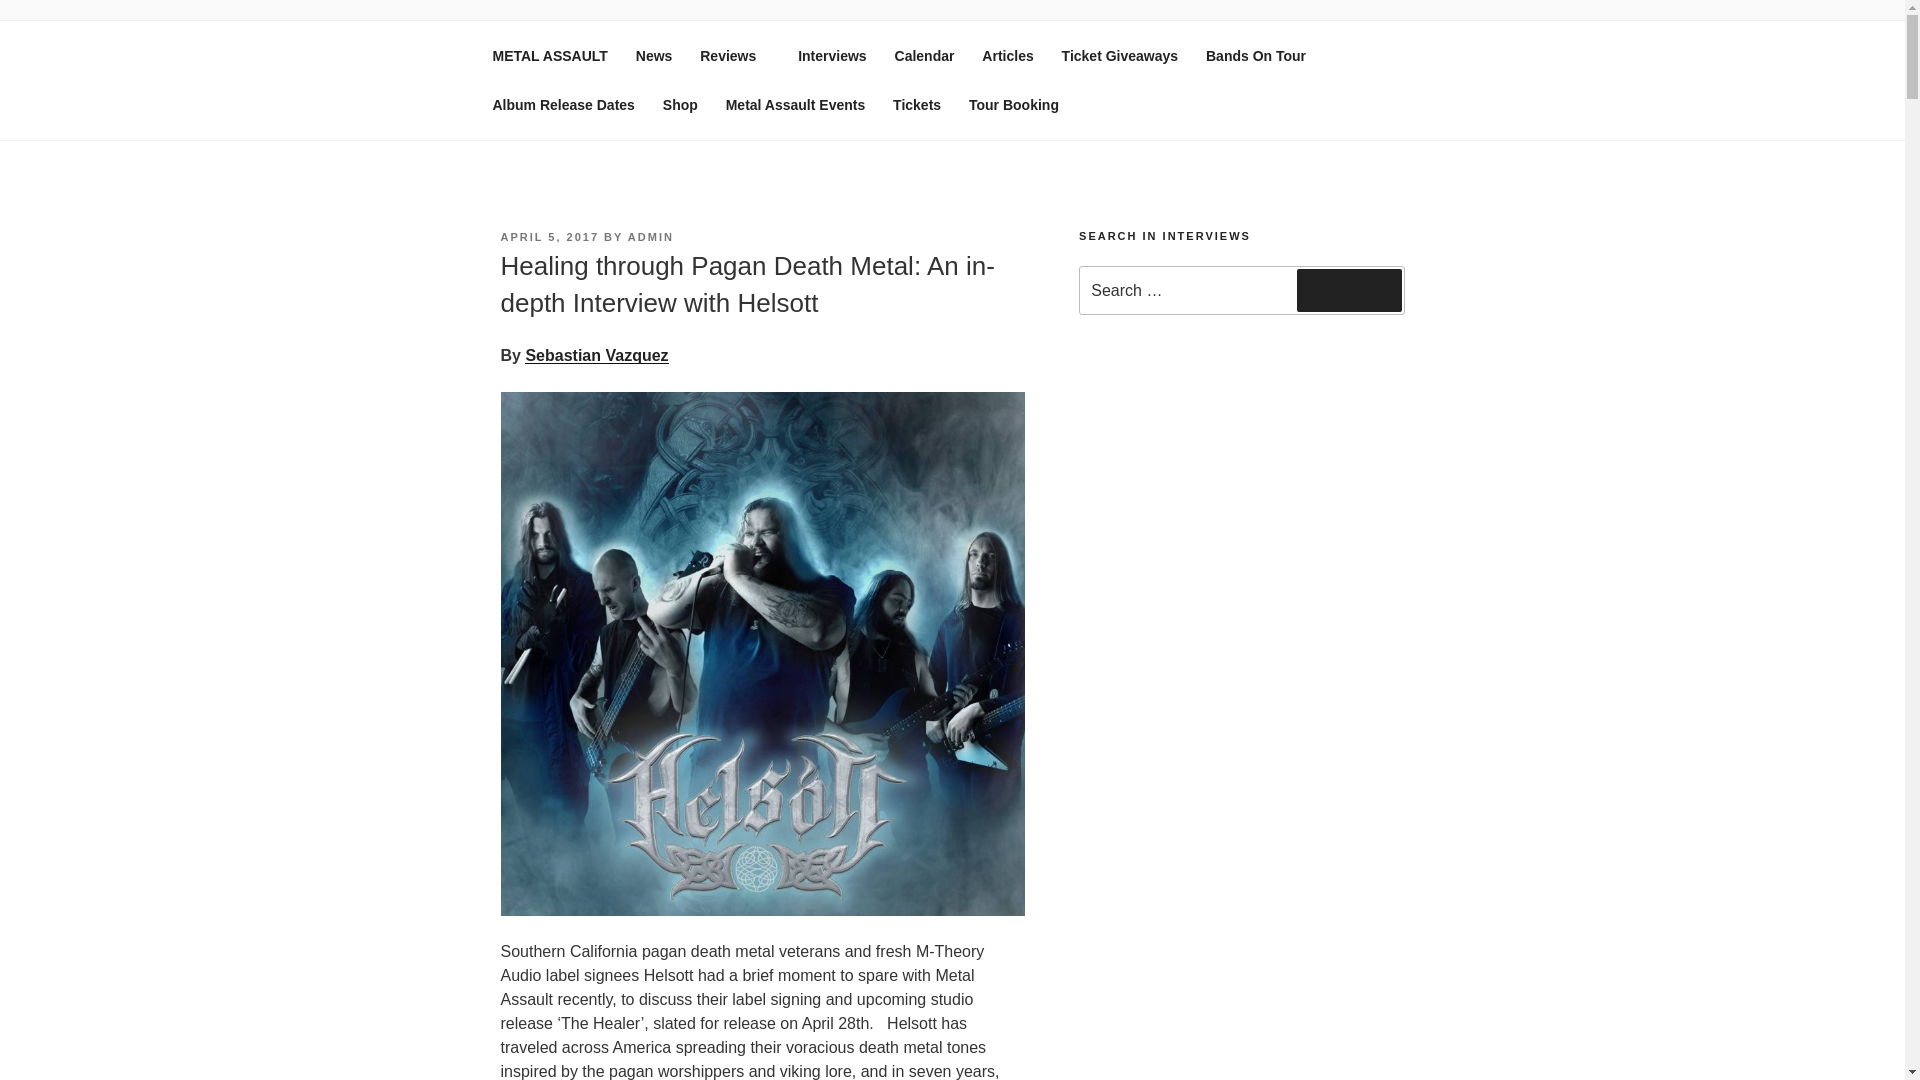 The width and height of the screenshot is (1920, 1080). Describe the element at coordinates (1006, 56) in the screenshot. I see `Articles` at that location.